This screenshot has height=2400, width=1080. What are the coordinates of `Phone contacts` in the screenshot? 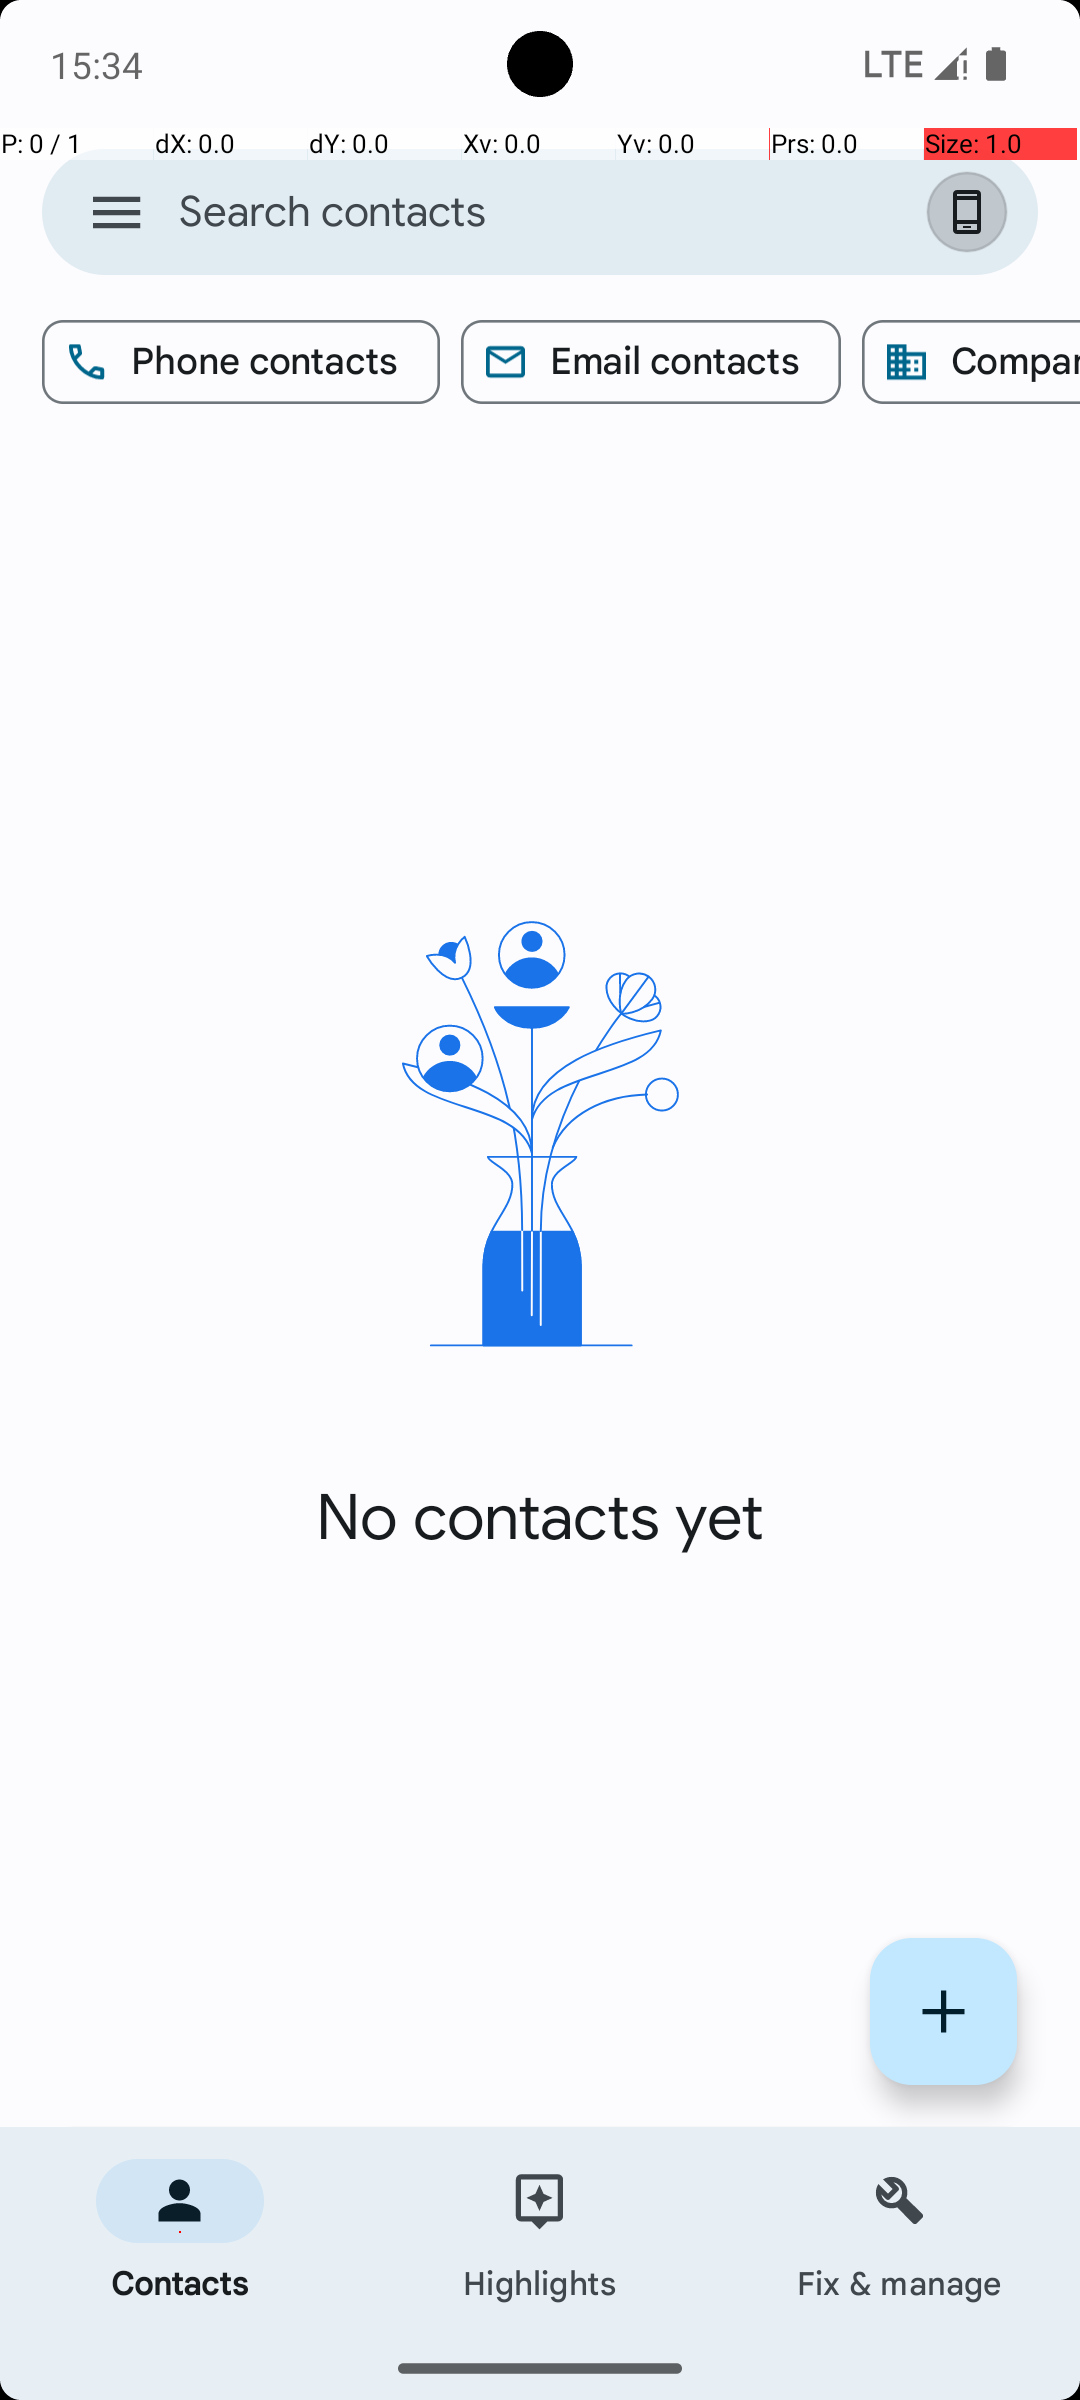 It's located at (241, 362).